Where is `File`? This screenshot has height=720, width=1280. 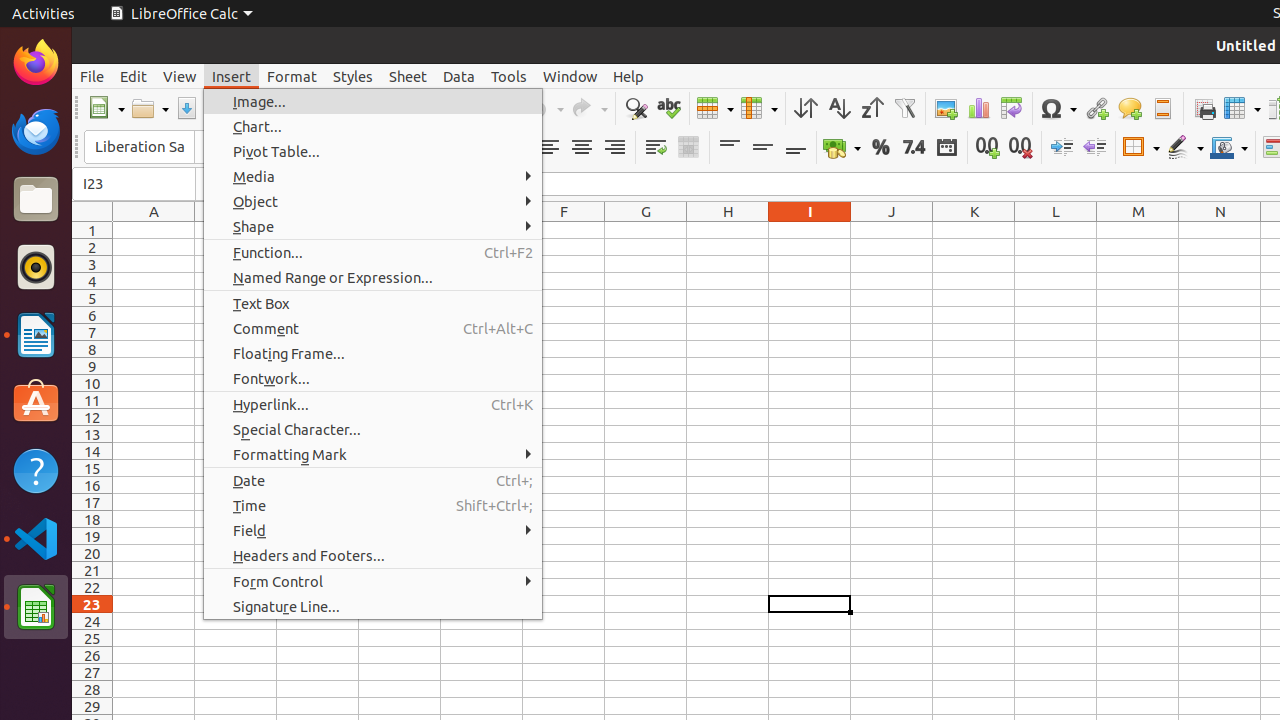
File is located at coordinates (92, 76).